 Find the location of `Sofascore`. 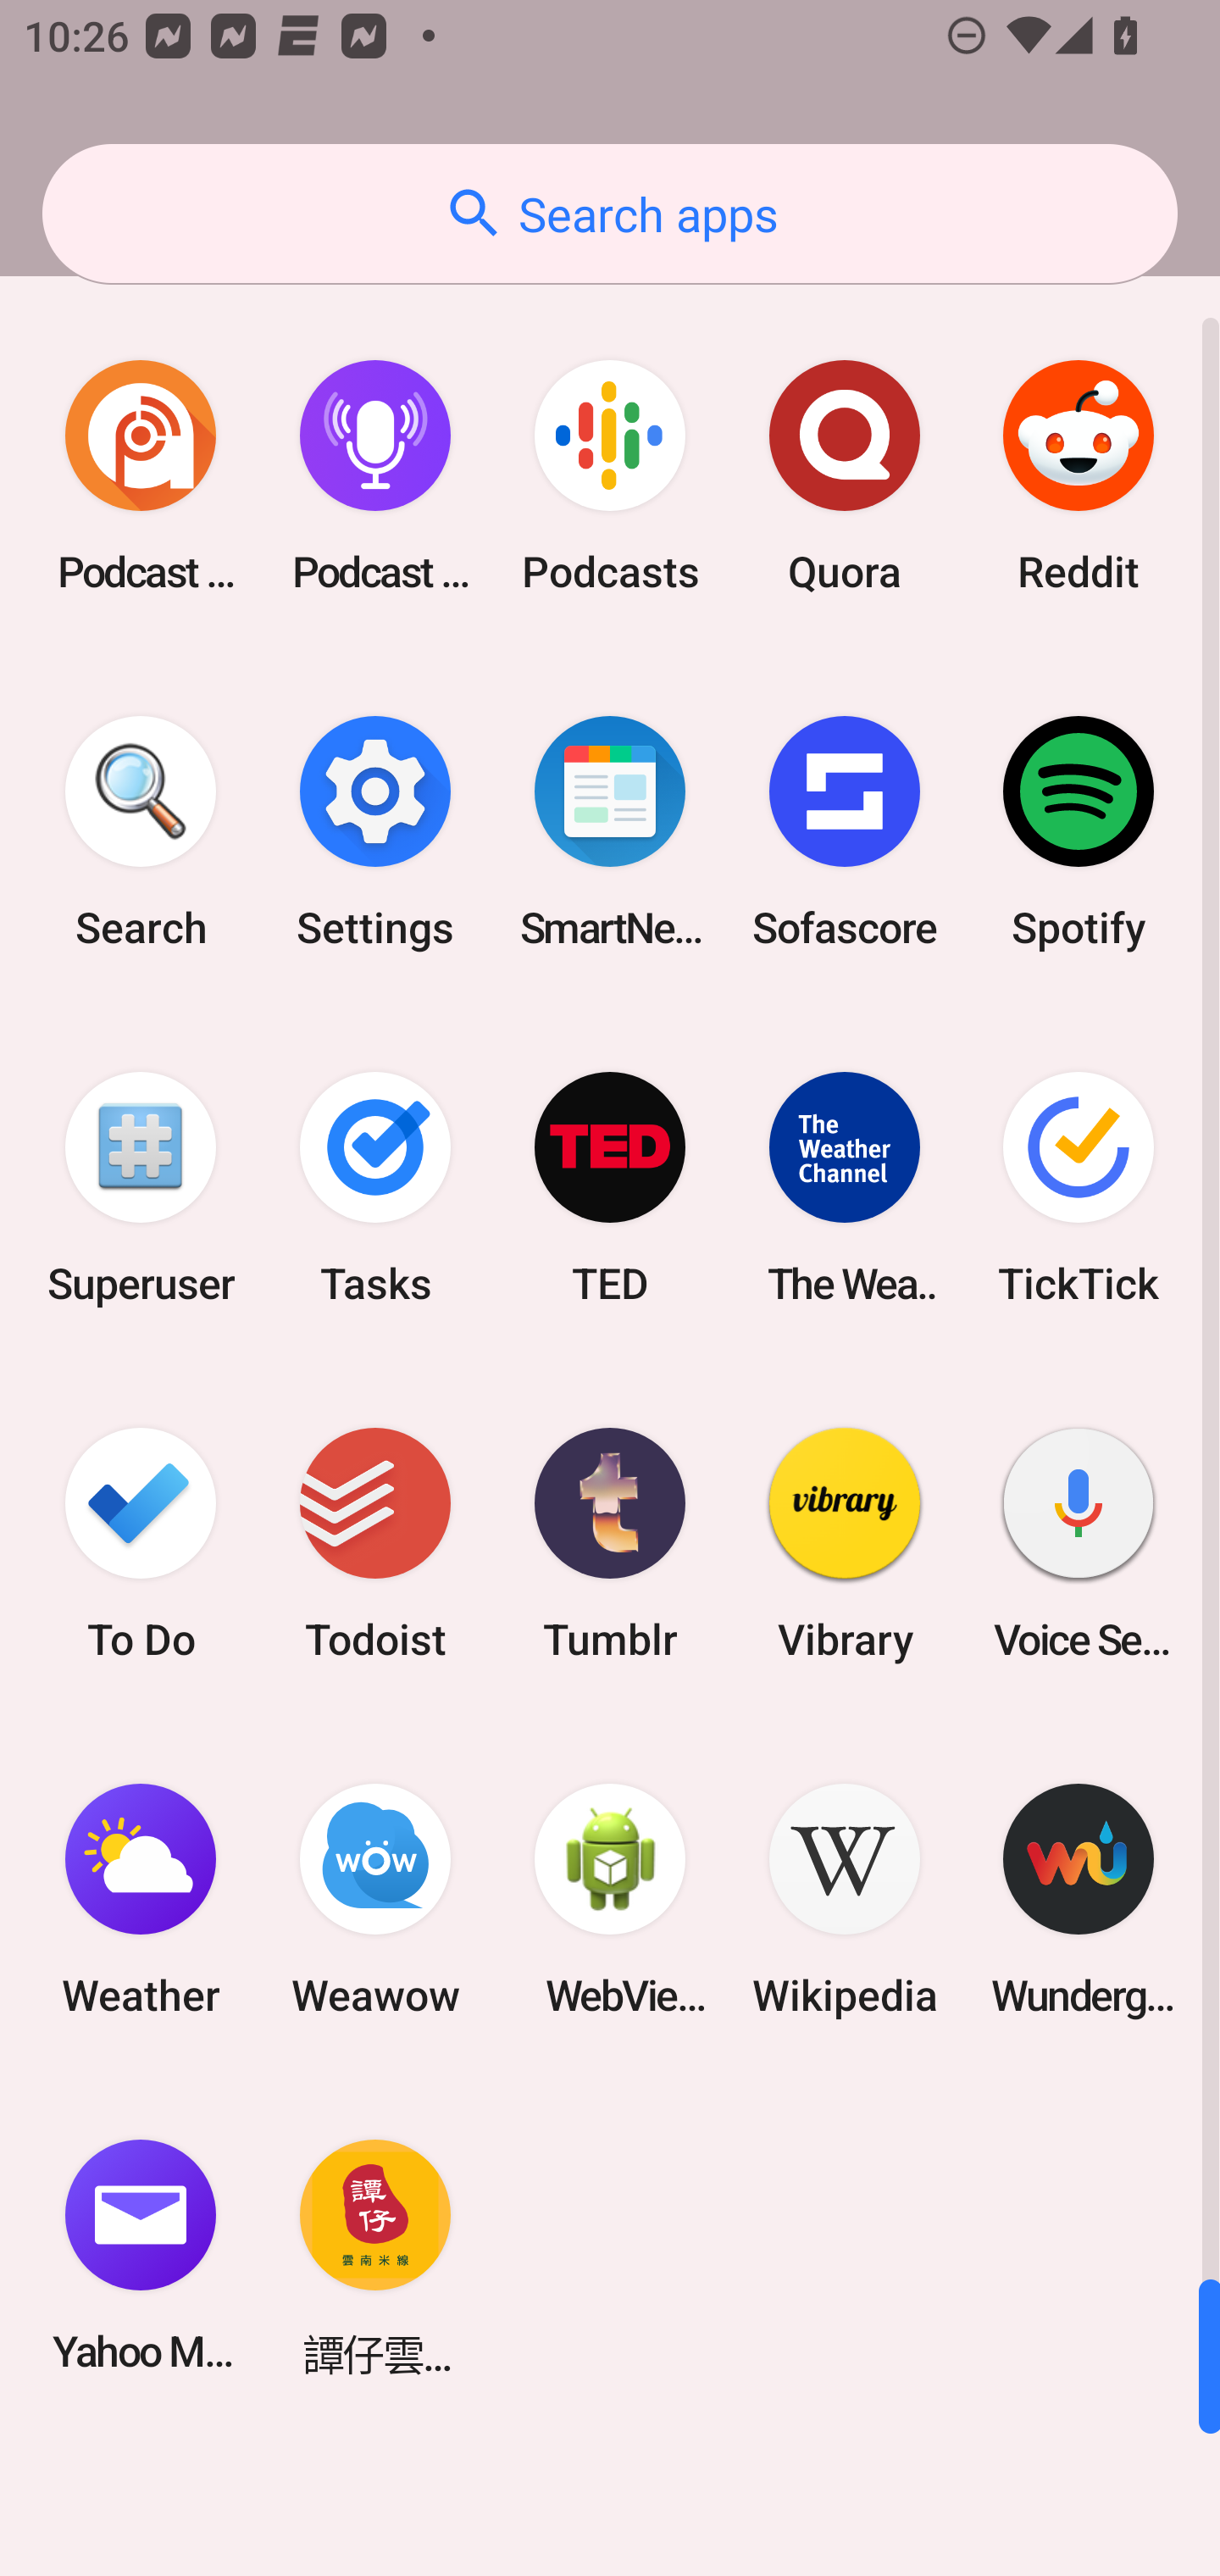

Sofascore is located at coordinates (844, 832).